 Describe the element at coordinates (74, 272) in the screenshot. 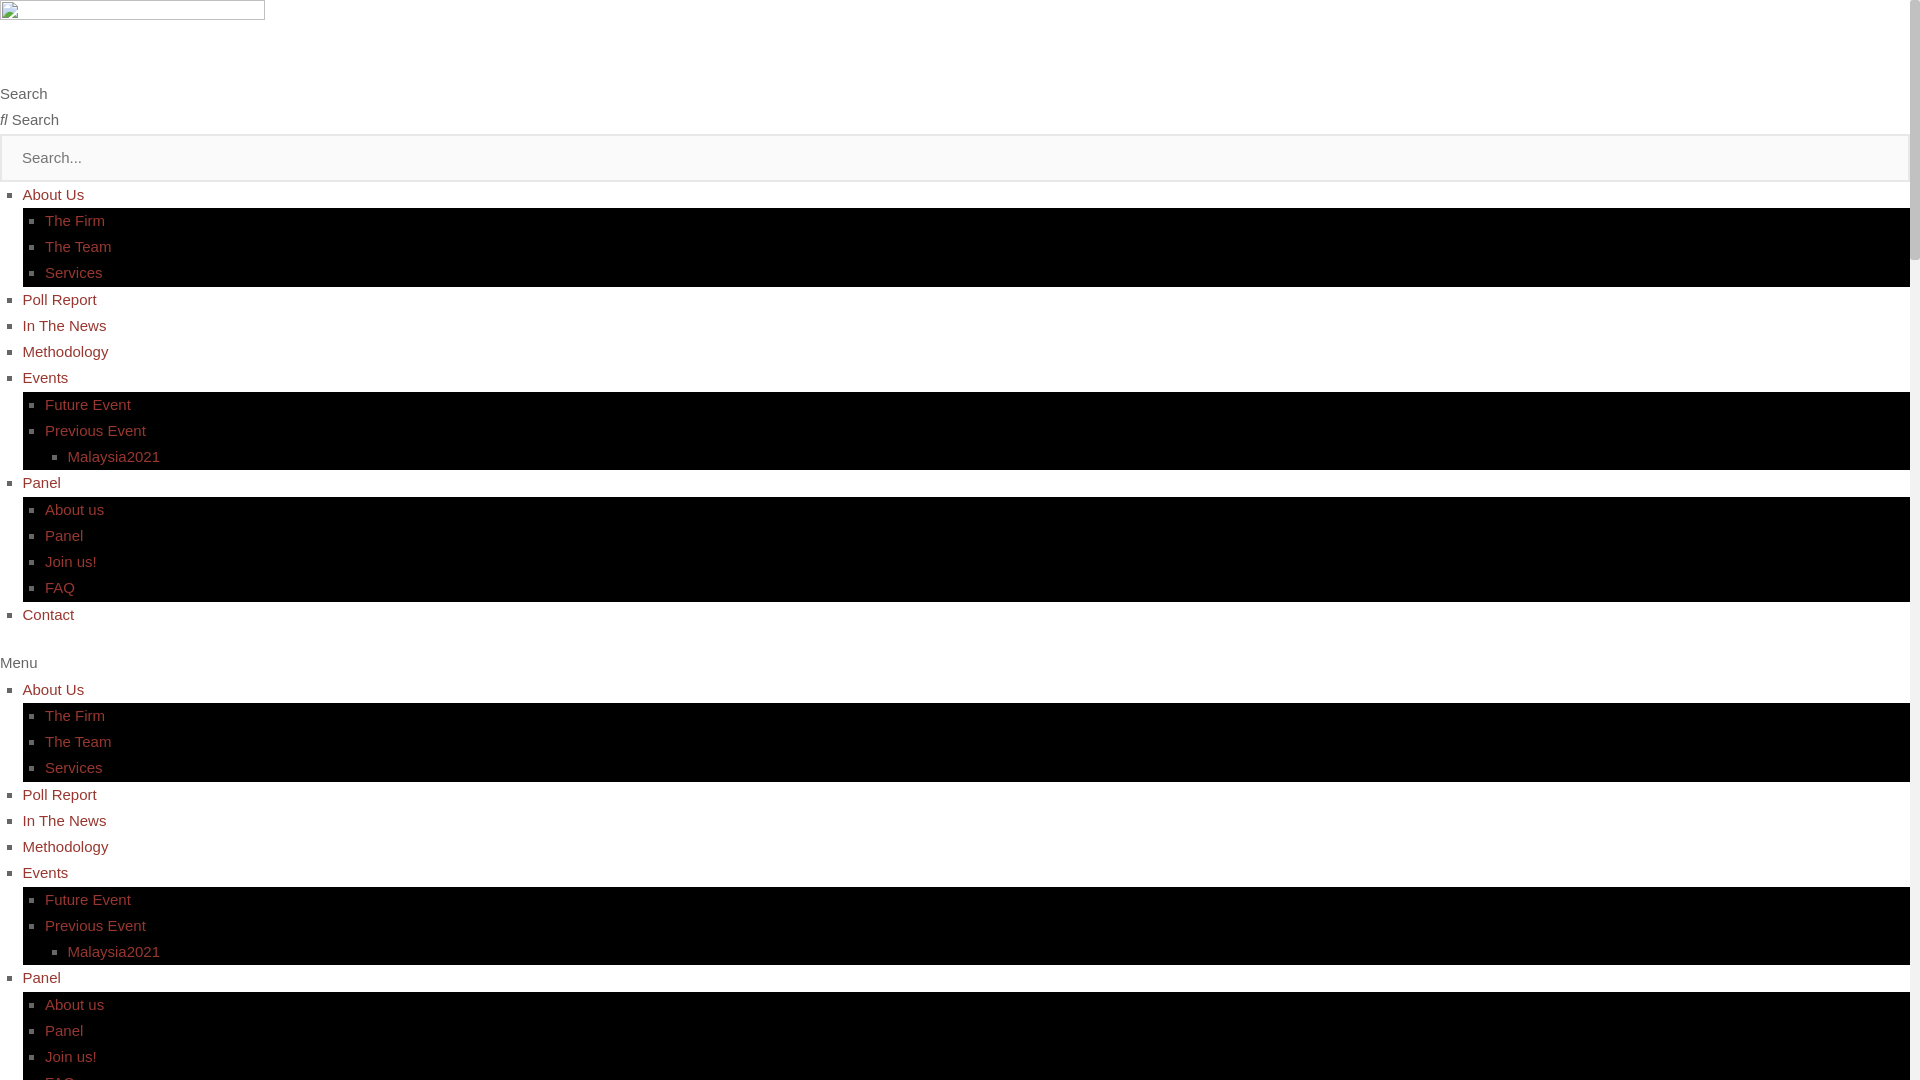

I see `Services` at that location.